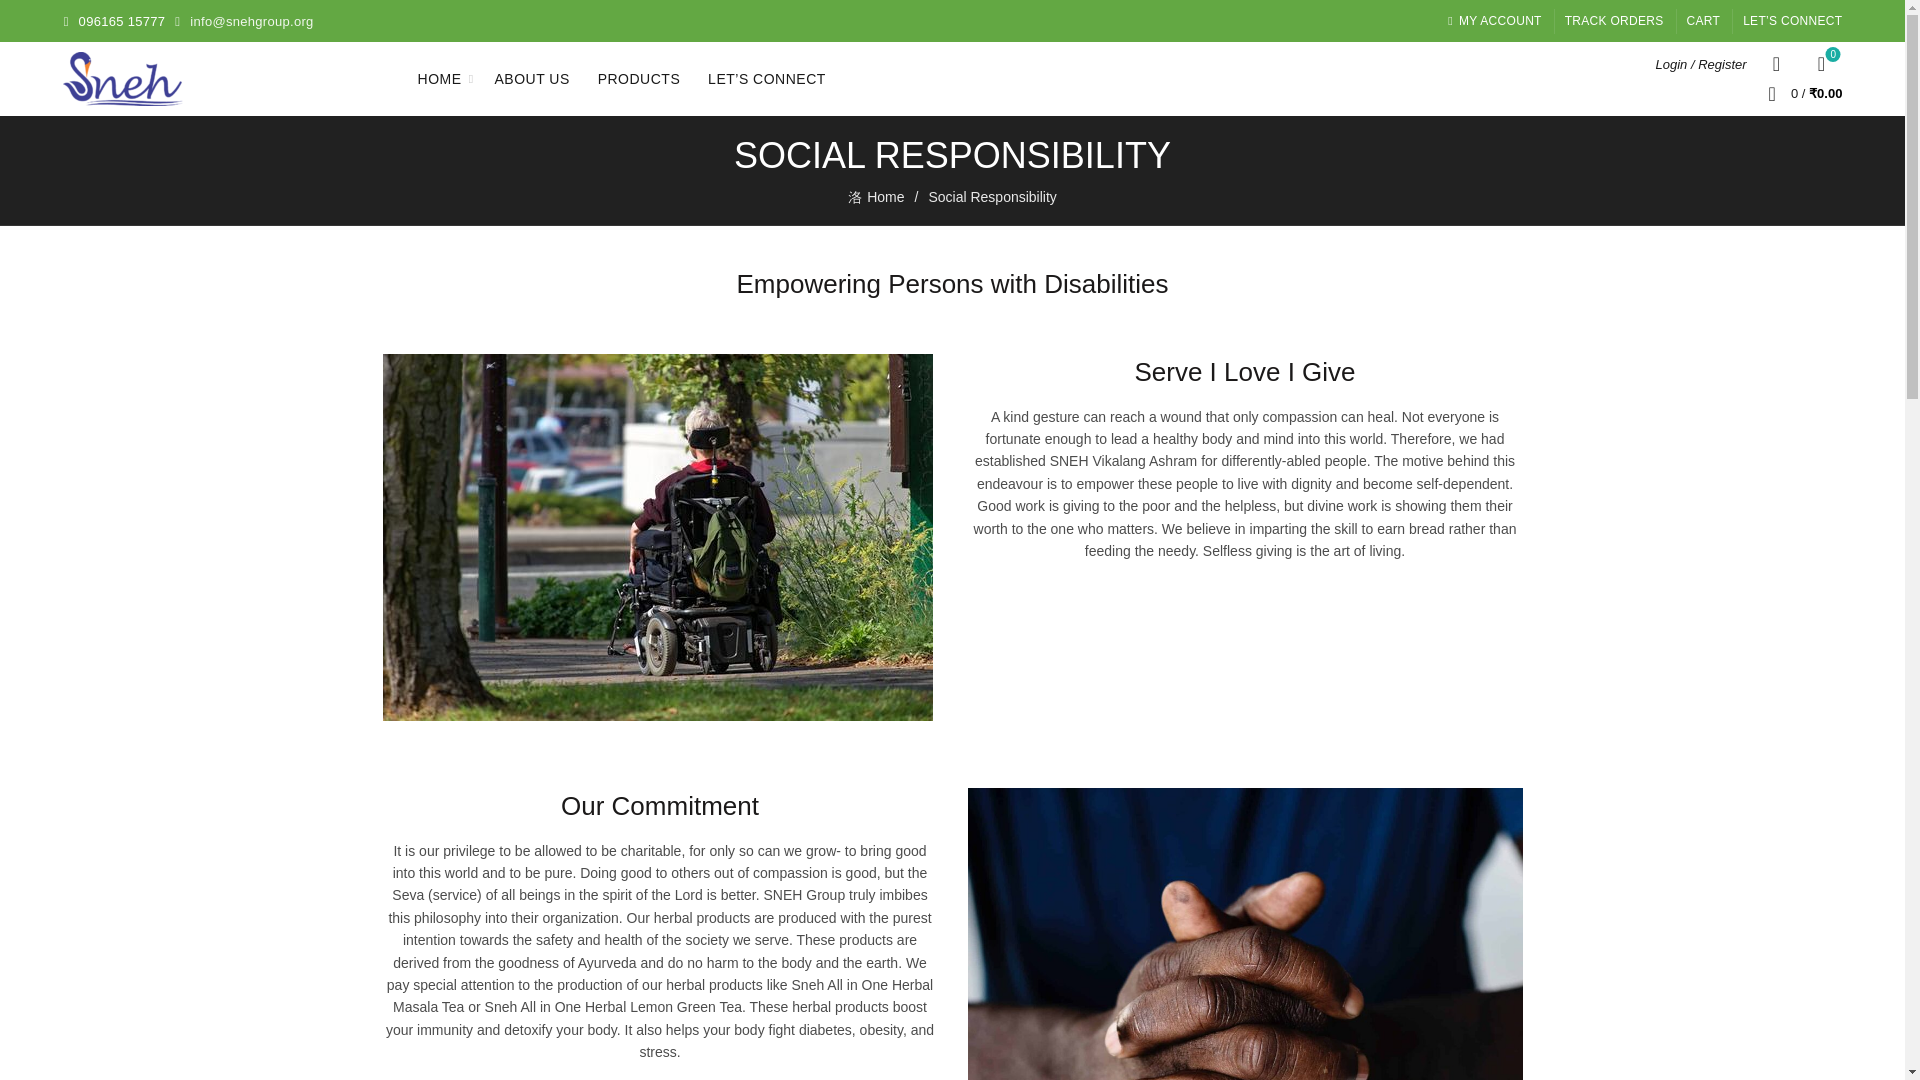 Image resolution: width=1920 pixels, height=1080 pixels. What do you see at coordinates (1820, 63) in the screenshot?
I see `096165 15777` at bounding box center [1820, 63].